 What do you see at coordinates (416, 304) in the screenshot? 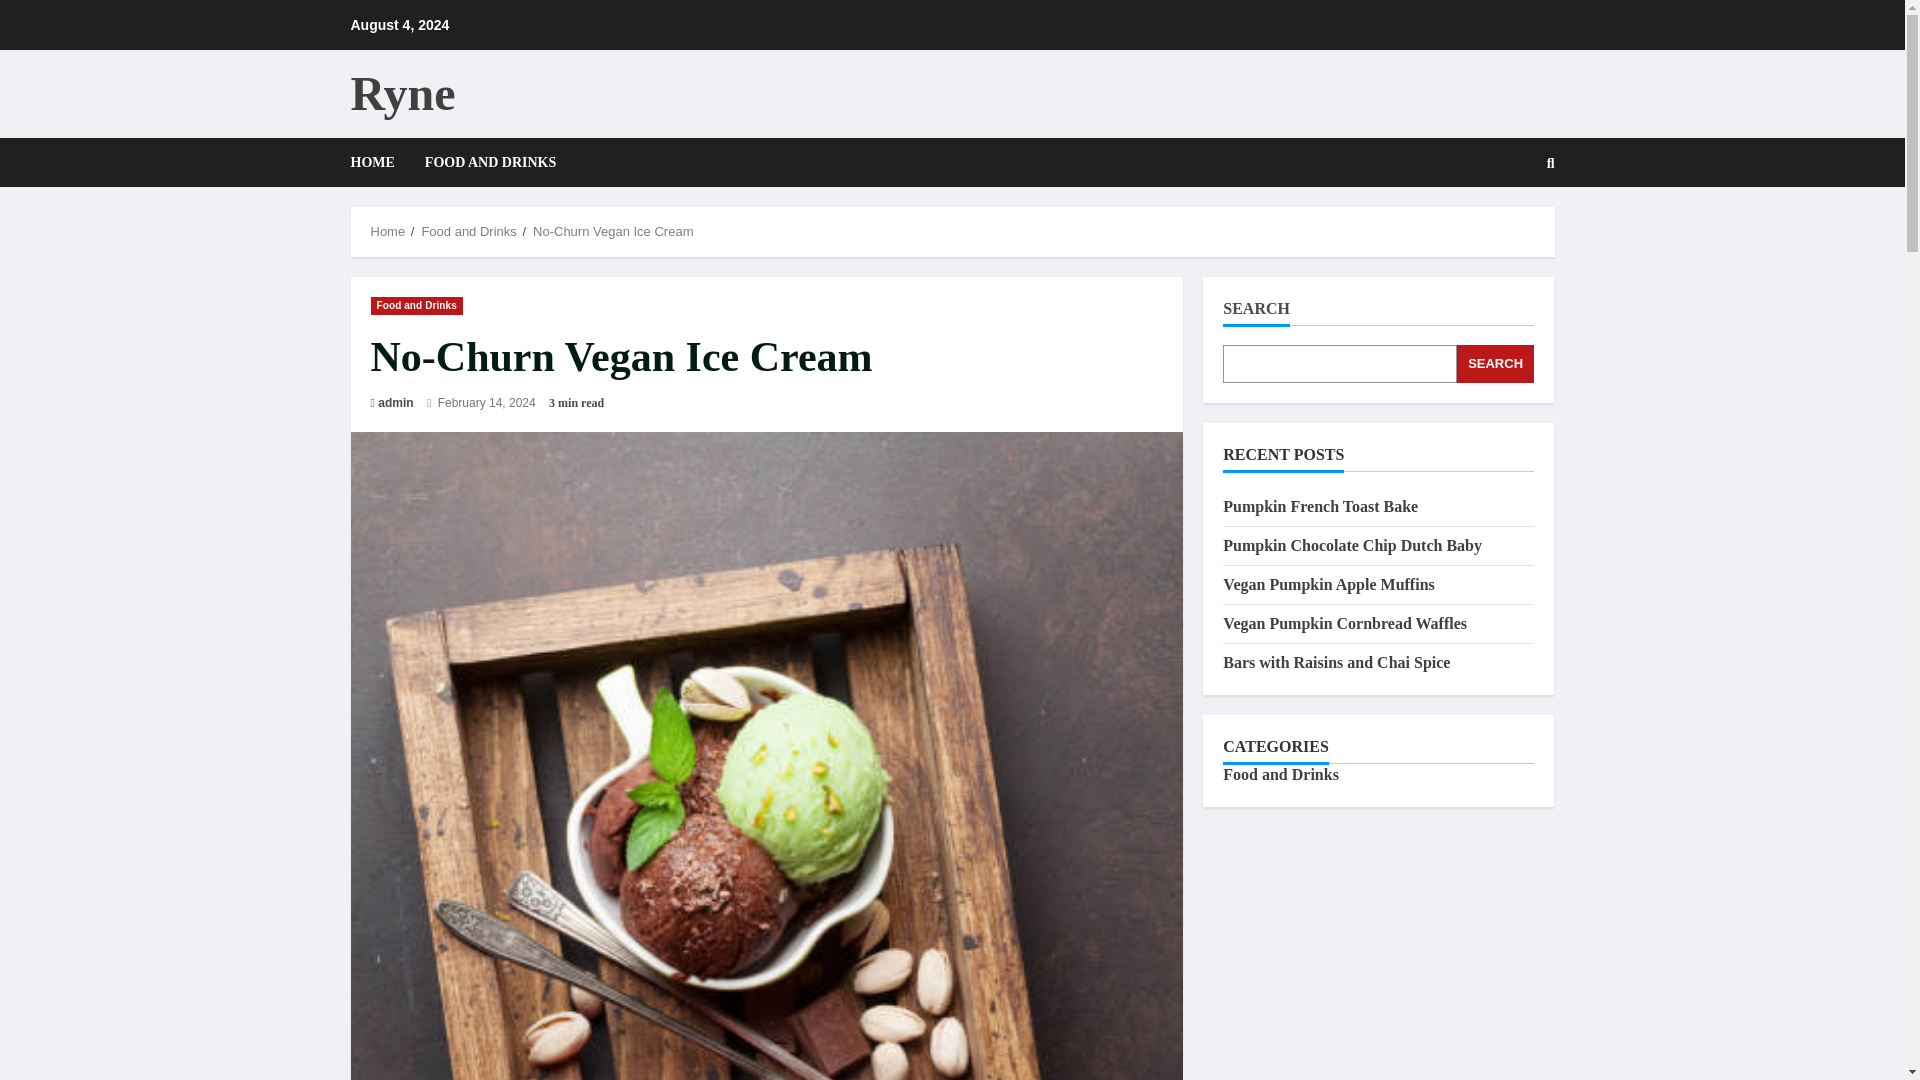
I see `Food and Drinks` at bounding box center [416, 304].